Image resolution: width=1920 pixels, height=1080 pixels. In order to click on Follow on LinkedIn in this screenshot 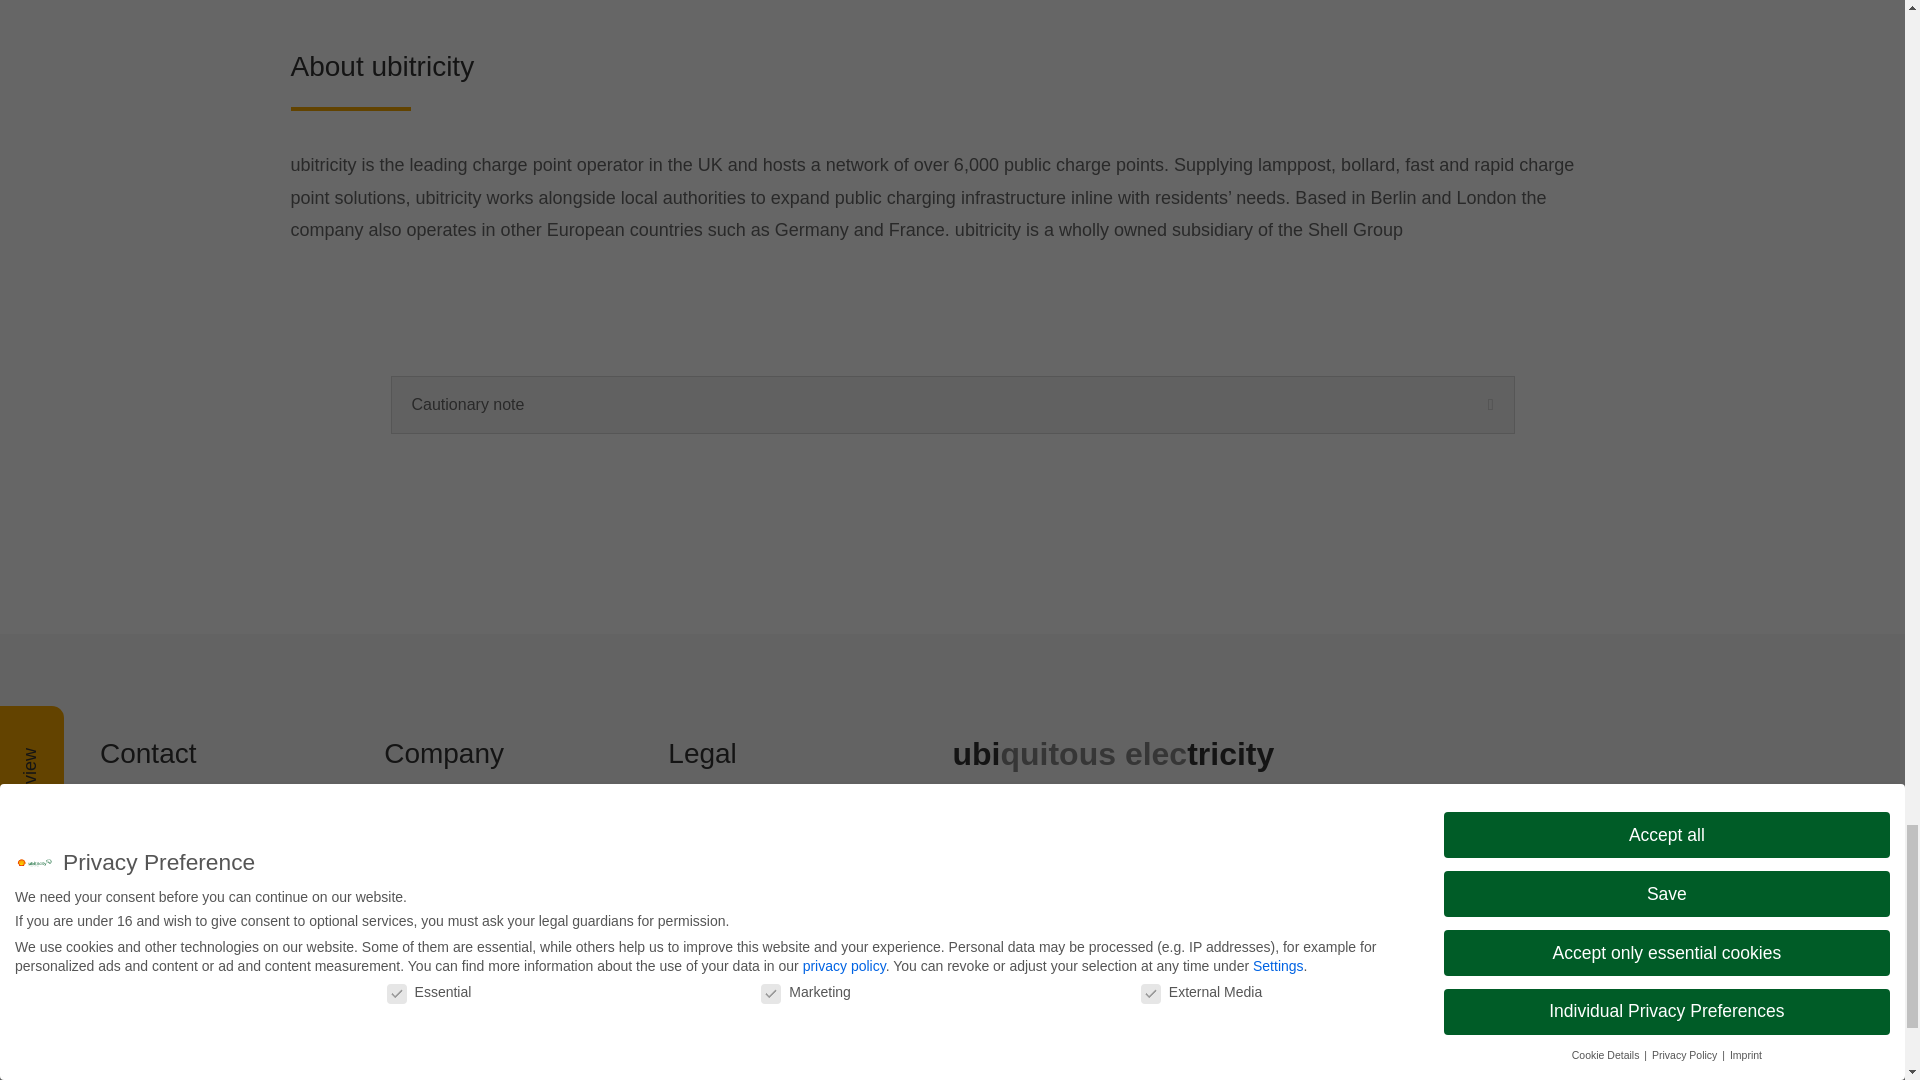, I will do `click(968, 976)`.